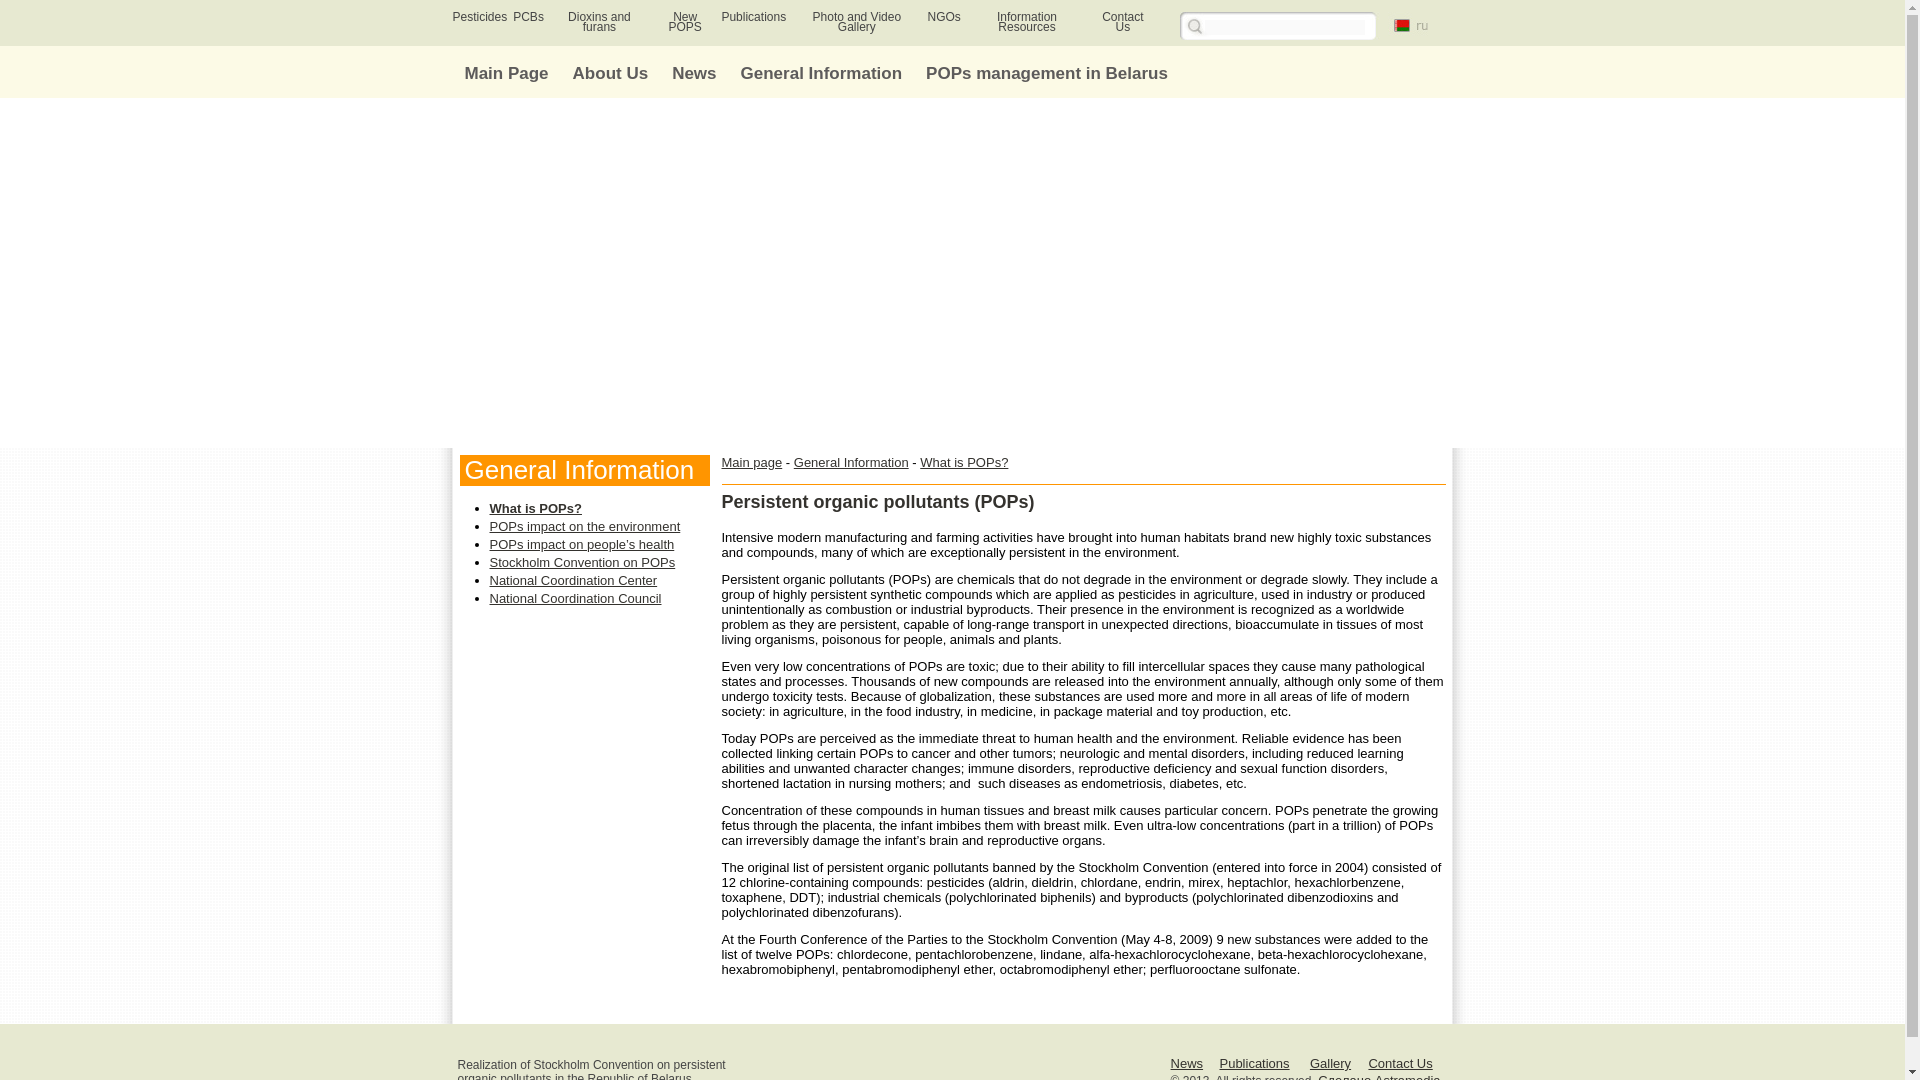  Describe the element at coordinates (1400, 1064) in the screenshot. I see `Contact Us` at that location.